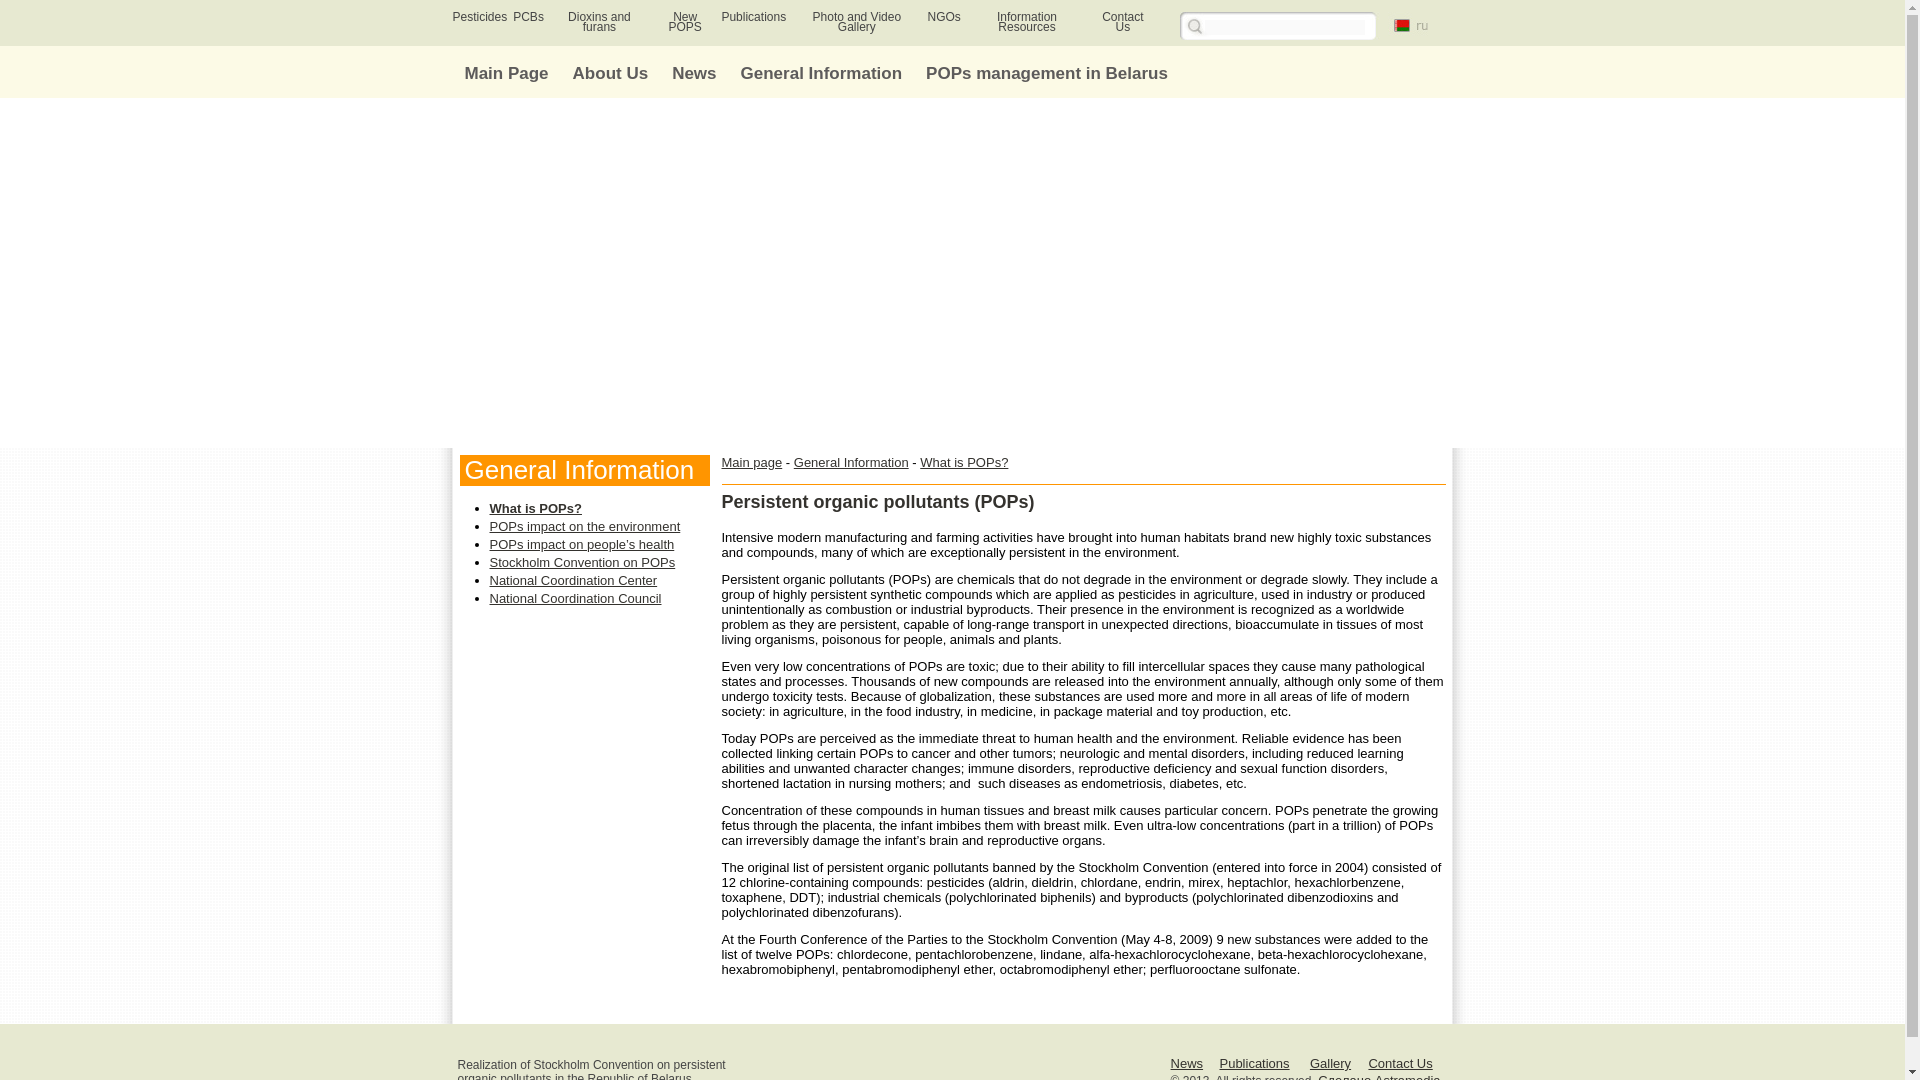  Describe the element at coordinates (1400, 1064) in the screenshot. I see `Contact Us` at that location.